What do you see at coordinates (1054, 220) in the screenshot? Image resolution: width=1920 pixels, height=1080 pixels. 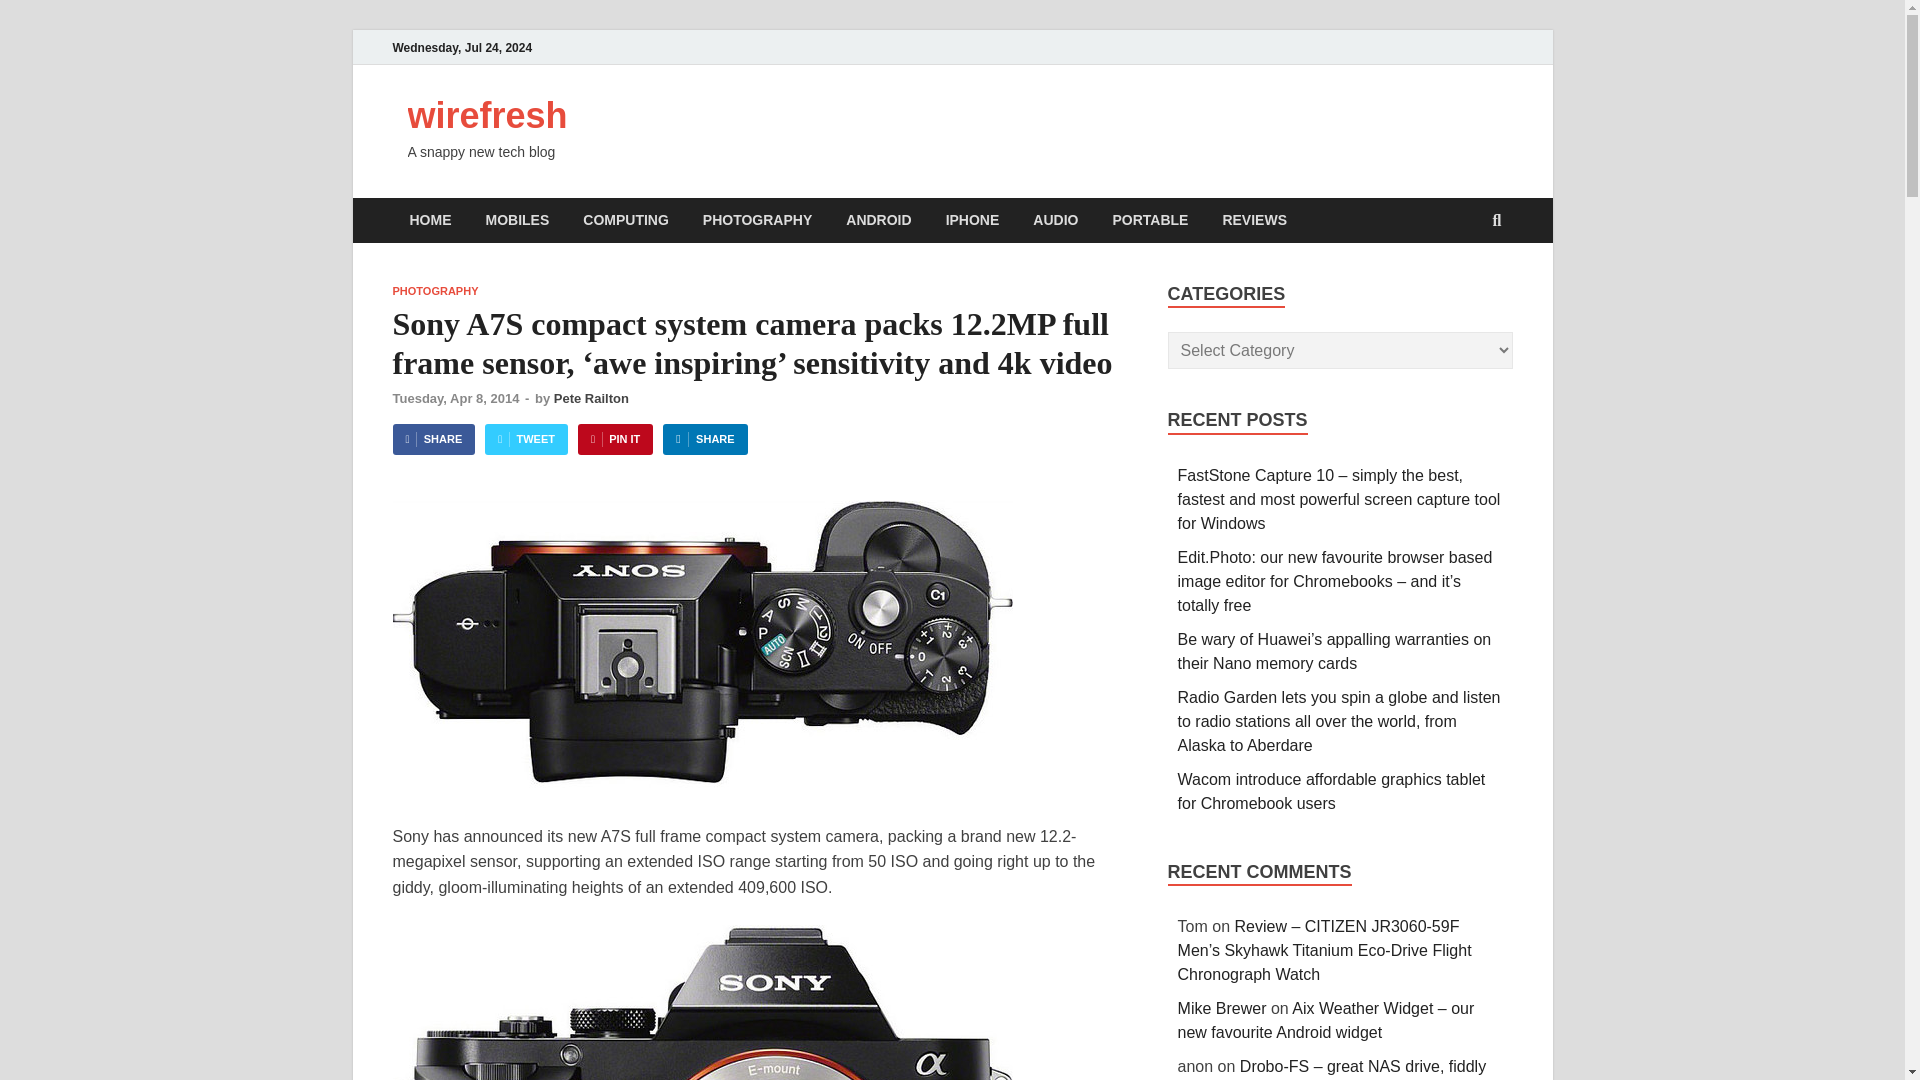 I see `AUDIO` at bounding box center [1054, 220].